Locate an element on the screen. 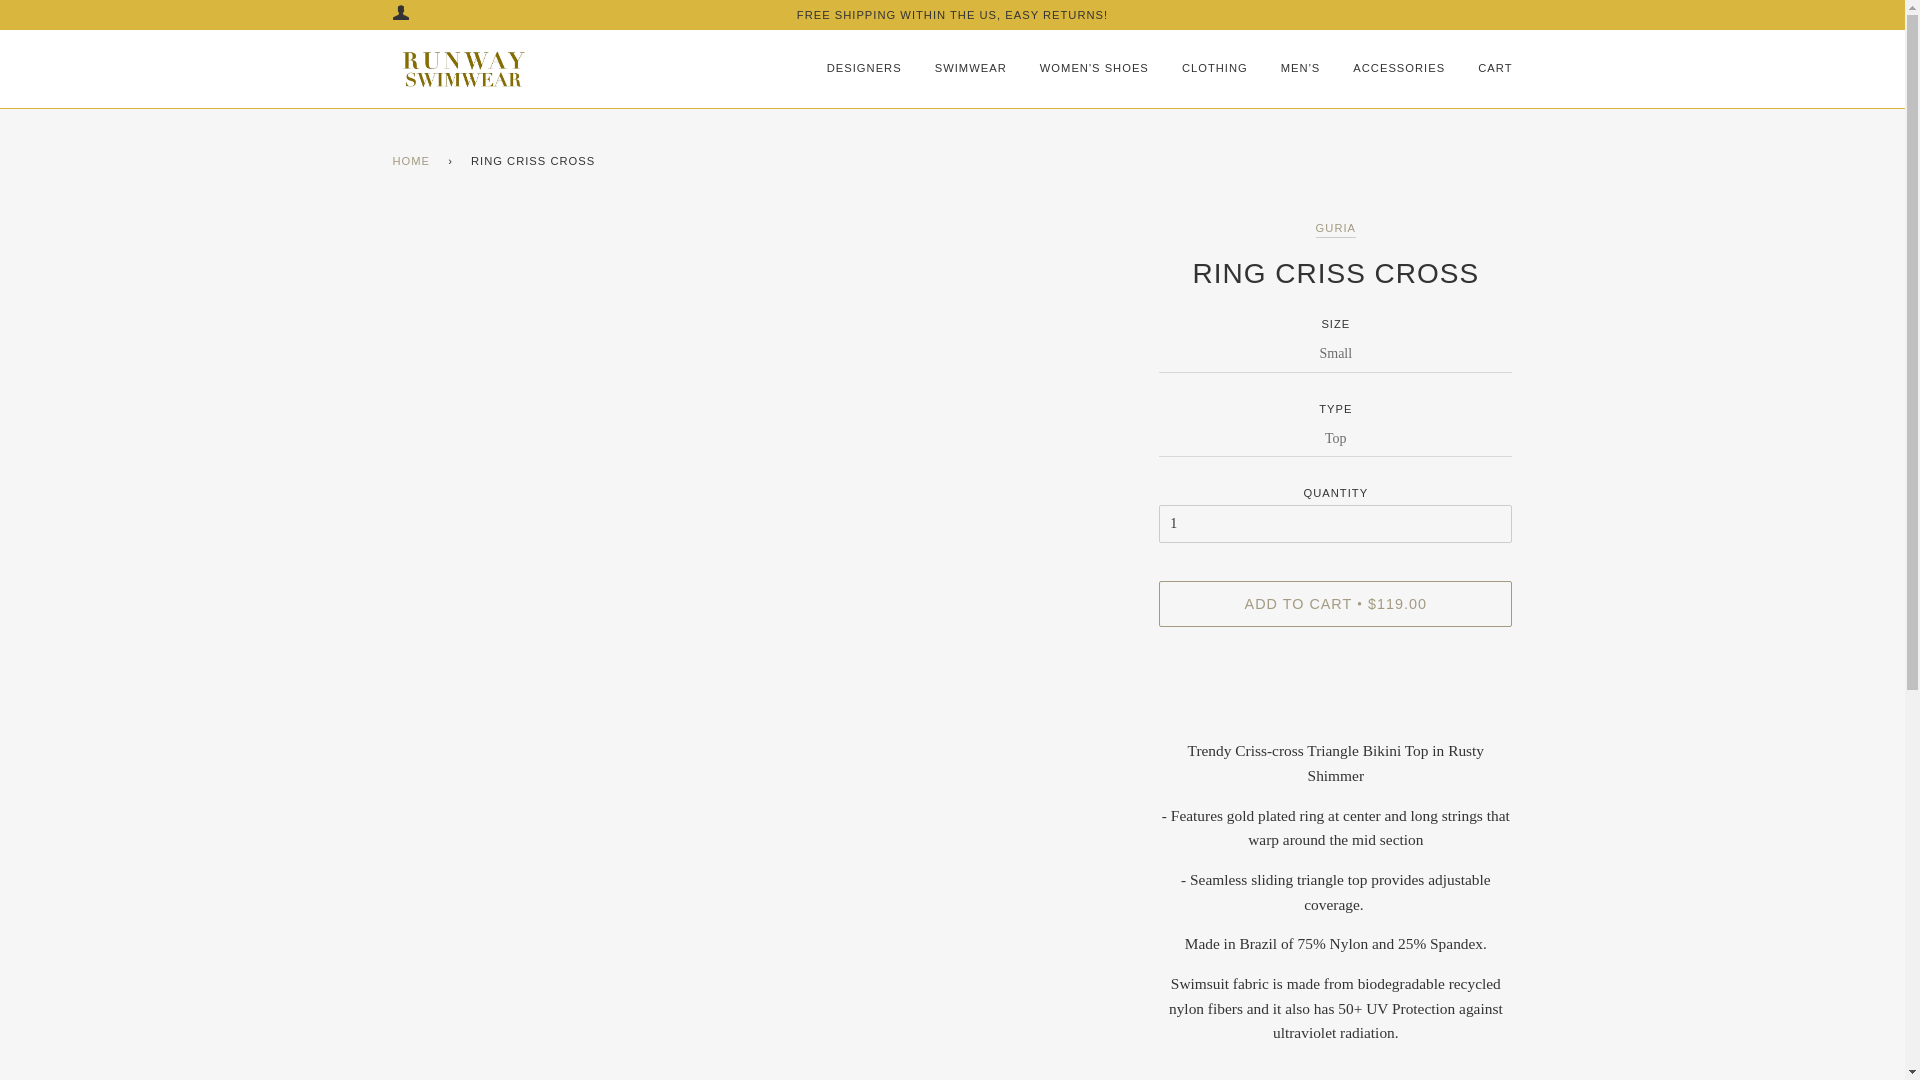 The height and width of the screenshot is (1080, 1920). FREE SHIPPING WITHIN THE US, EASY RETURNS! is located at coordinates (952, 14).